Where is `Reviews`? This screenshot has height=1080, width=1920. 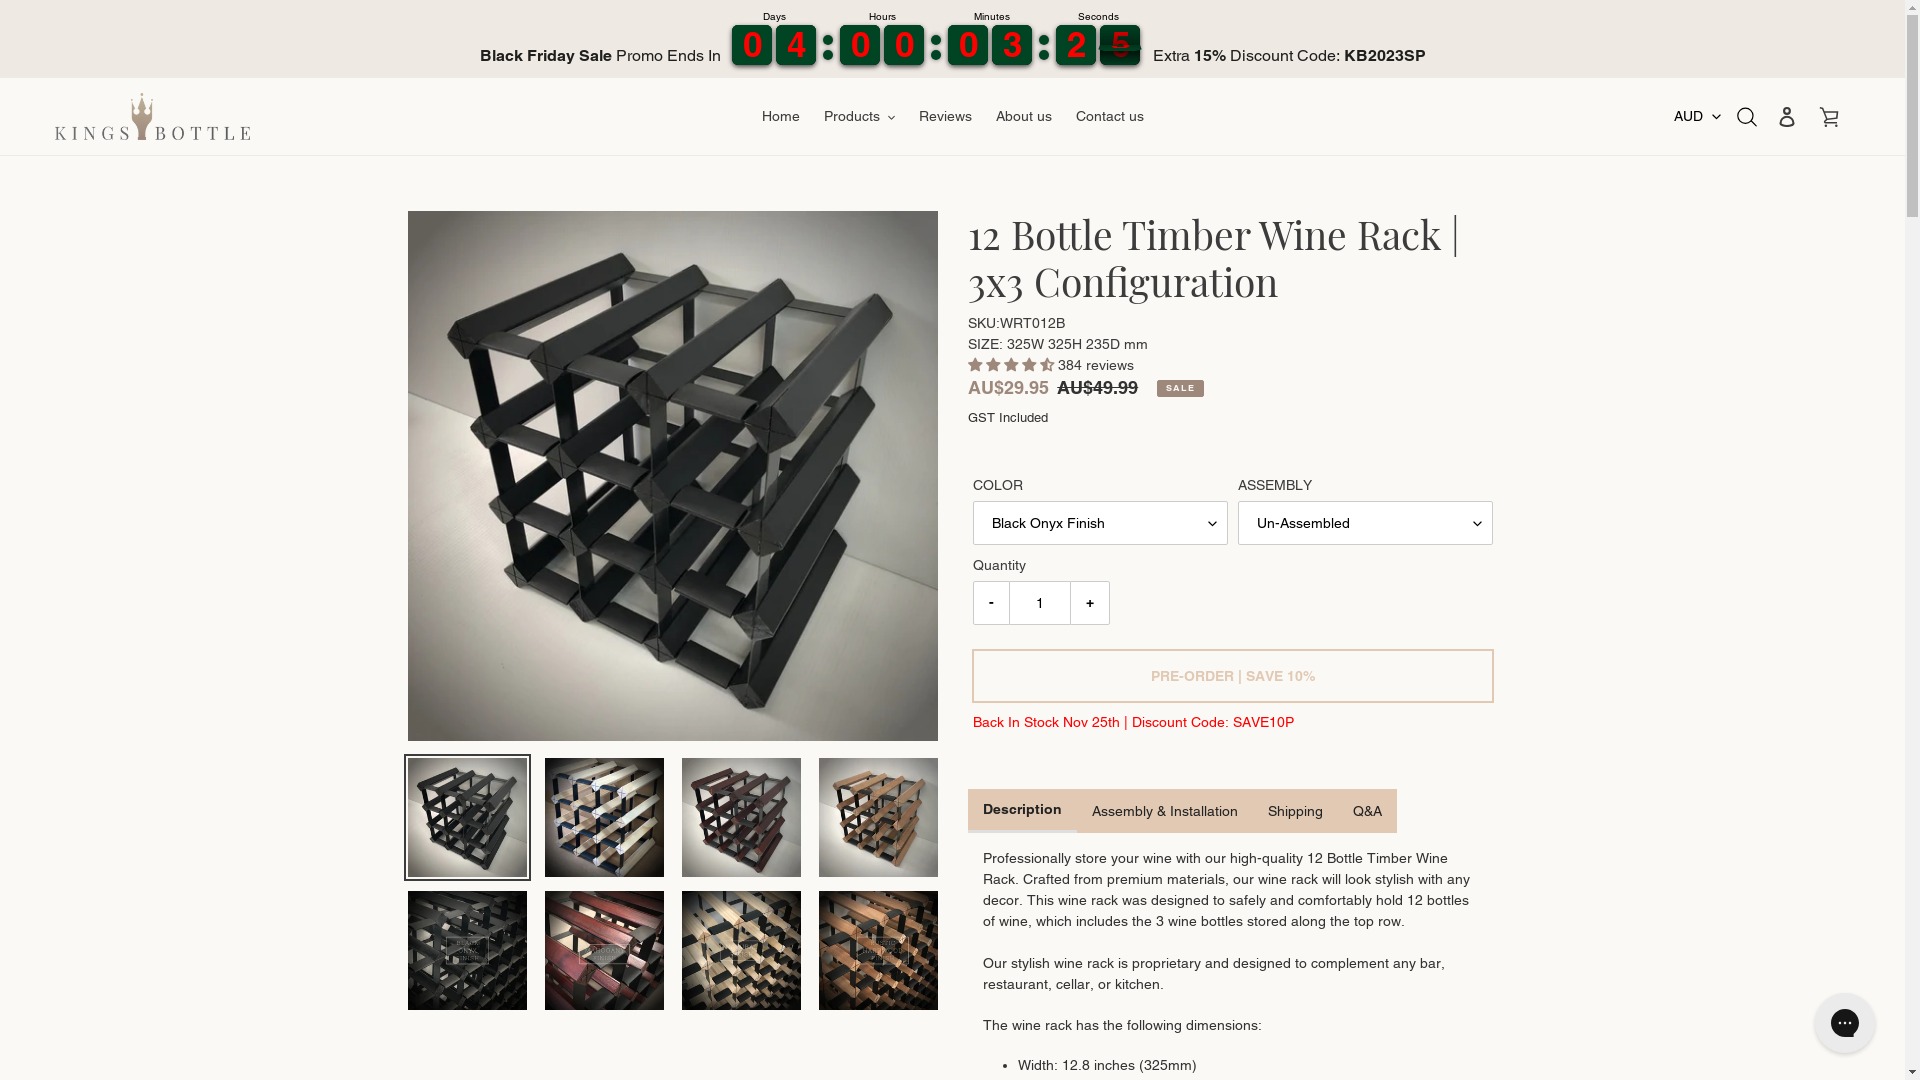 Reviews is located at coordinates (944, 116).